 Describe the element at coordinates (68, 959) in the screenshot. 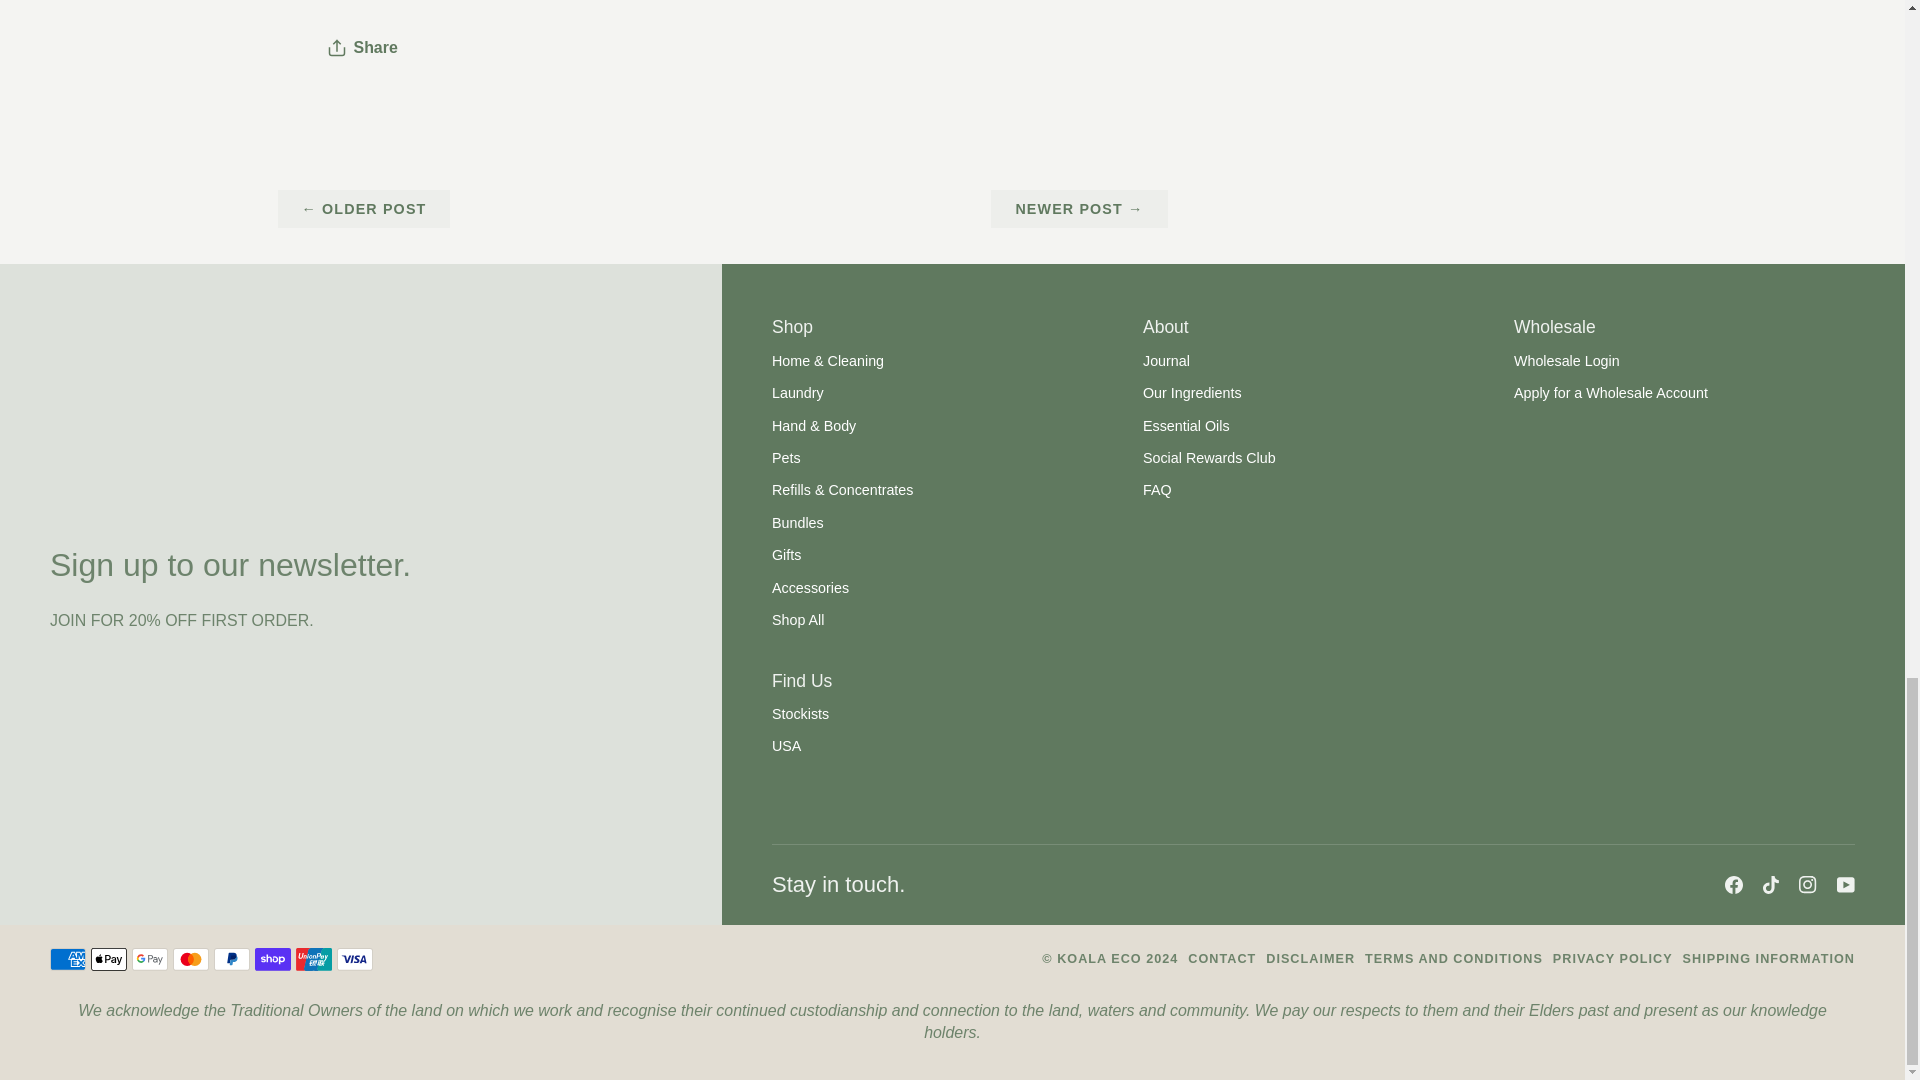

I see `AMERICAN EXPRESS` at that location.